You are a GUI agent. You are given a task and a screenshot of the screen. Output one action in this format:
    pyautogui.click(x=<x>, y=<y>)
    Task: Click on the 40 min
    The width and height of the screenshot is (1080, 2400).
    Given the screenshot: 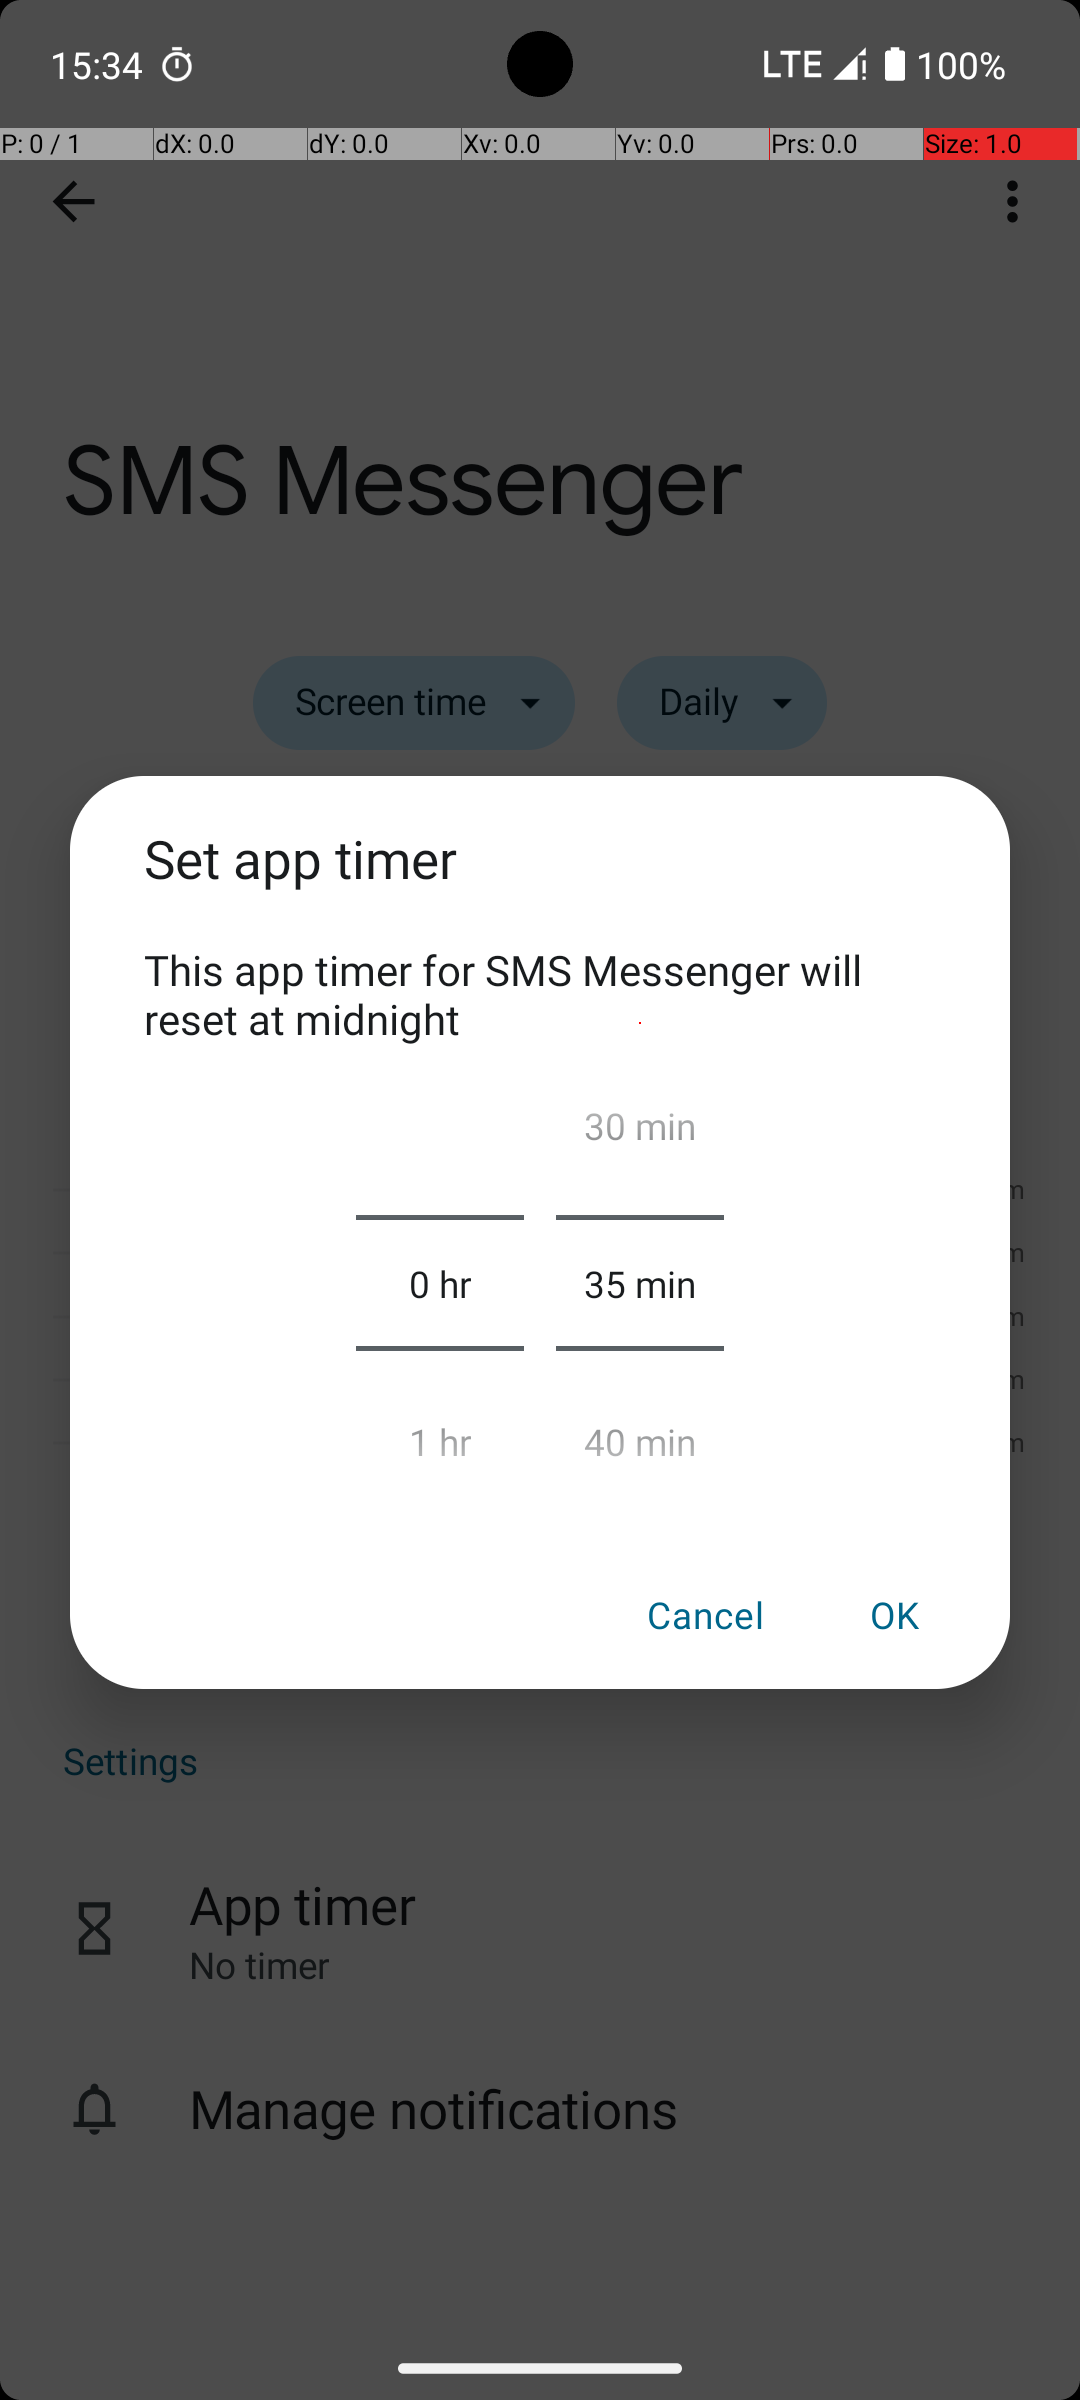 What is the action you would take?
    pyautogui.click(x=640, y=1433)
    